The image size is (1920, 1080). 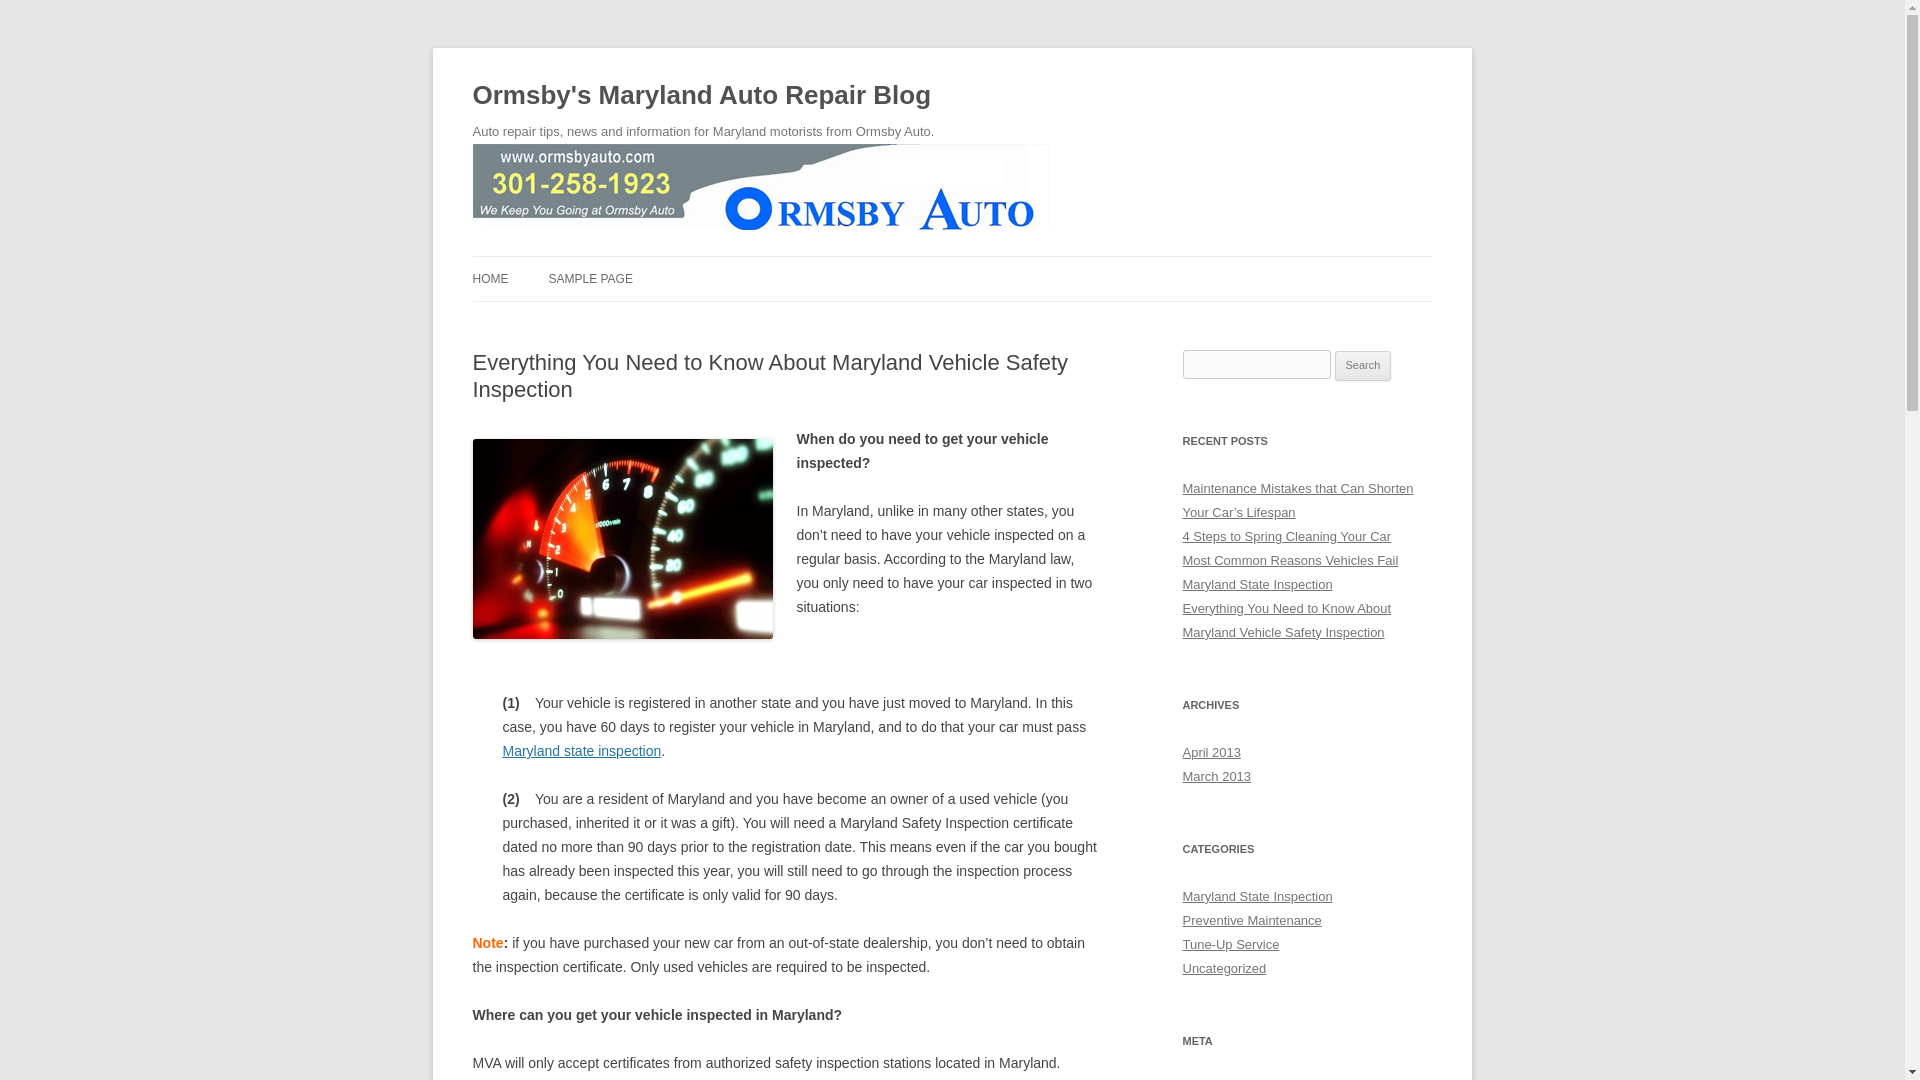 What do you see at coordinates (1251, 920) in the screenshot?
I see `View all posts filed under Preventive Maintenance` at bounding box center [1251, 920].